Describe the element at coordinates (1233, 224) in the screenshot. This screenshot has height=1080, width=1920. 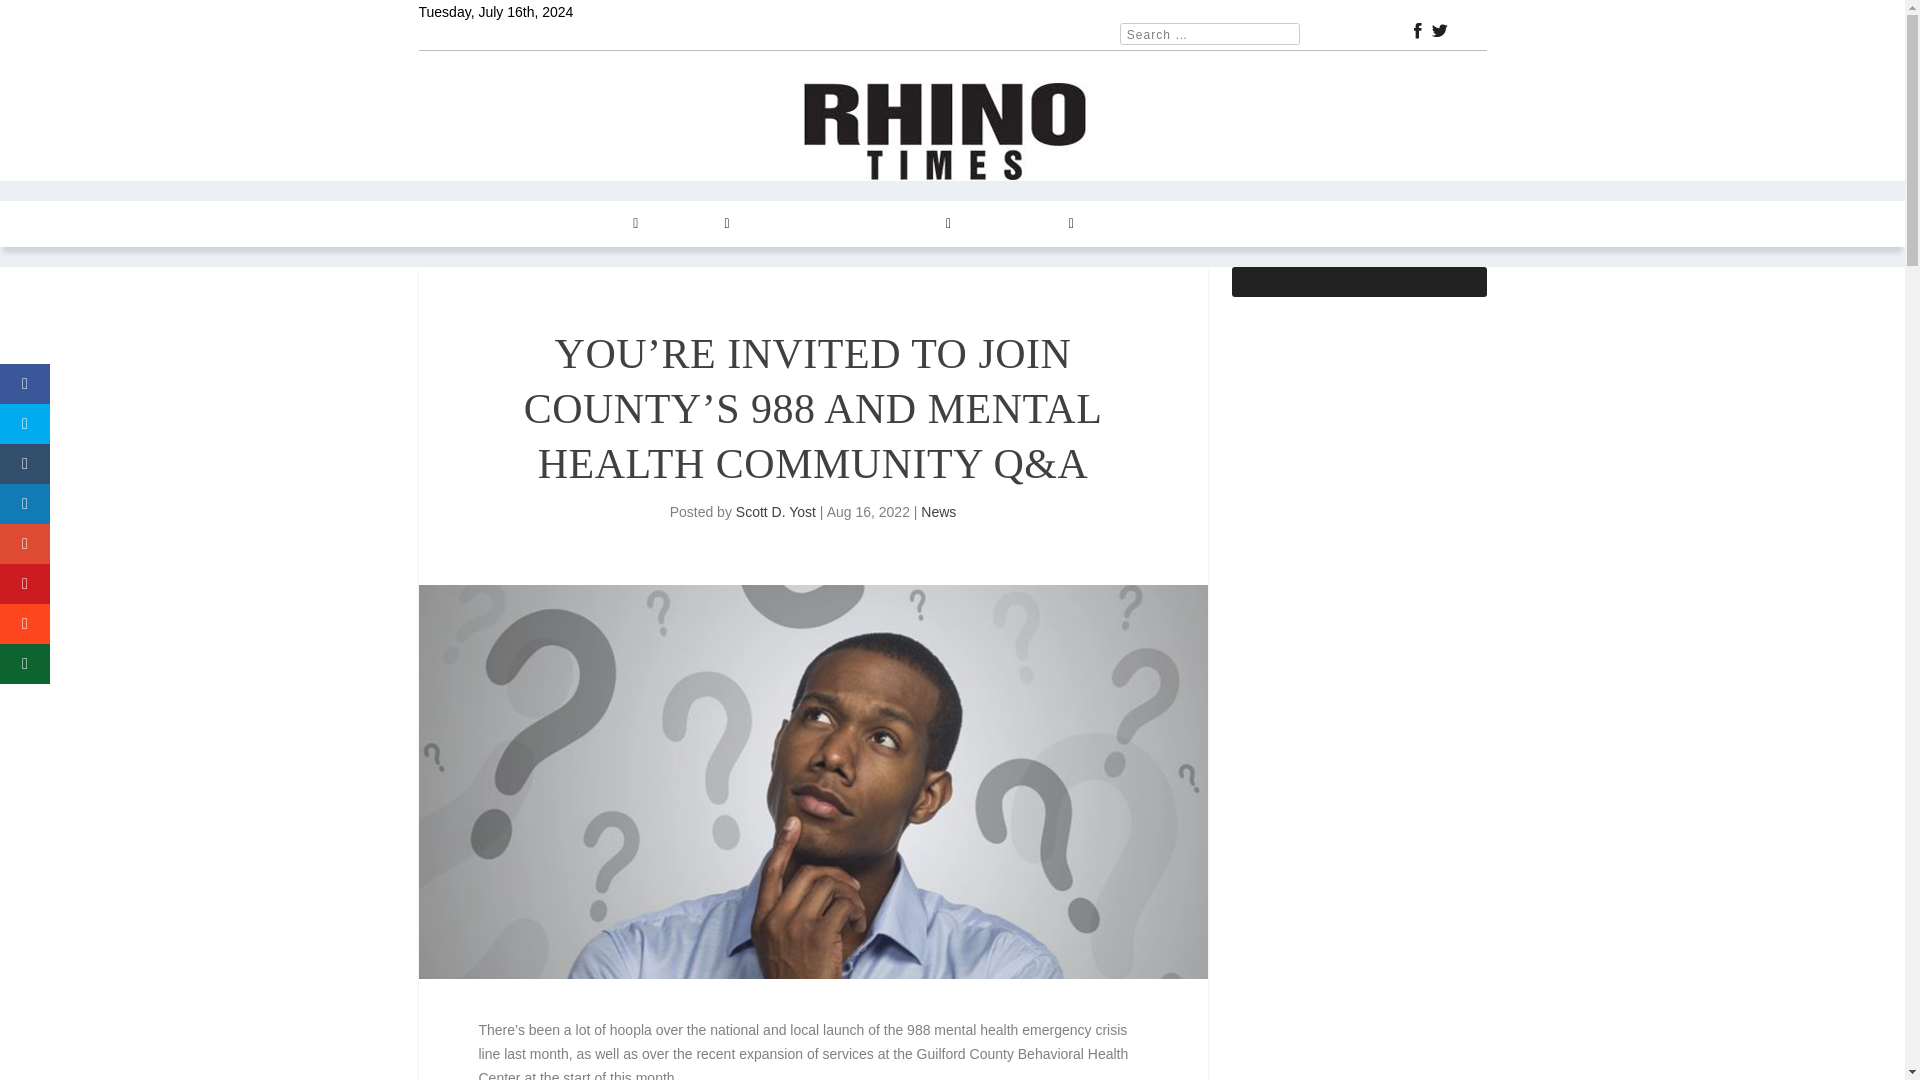
I see `OBITUARIES` at that location.